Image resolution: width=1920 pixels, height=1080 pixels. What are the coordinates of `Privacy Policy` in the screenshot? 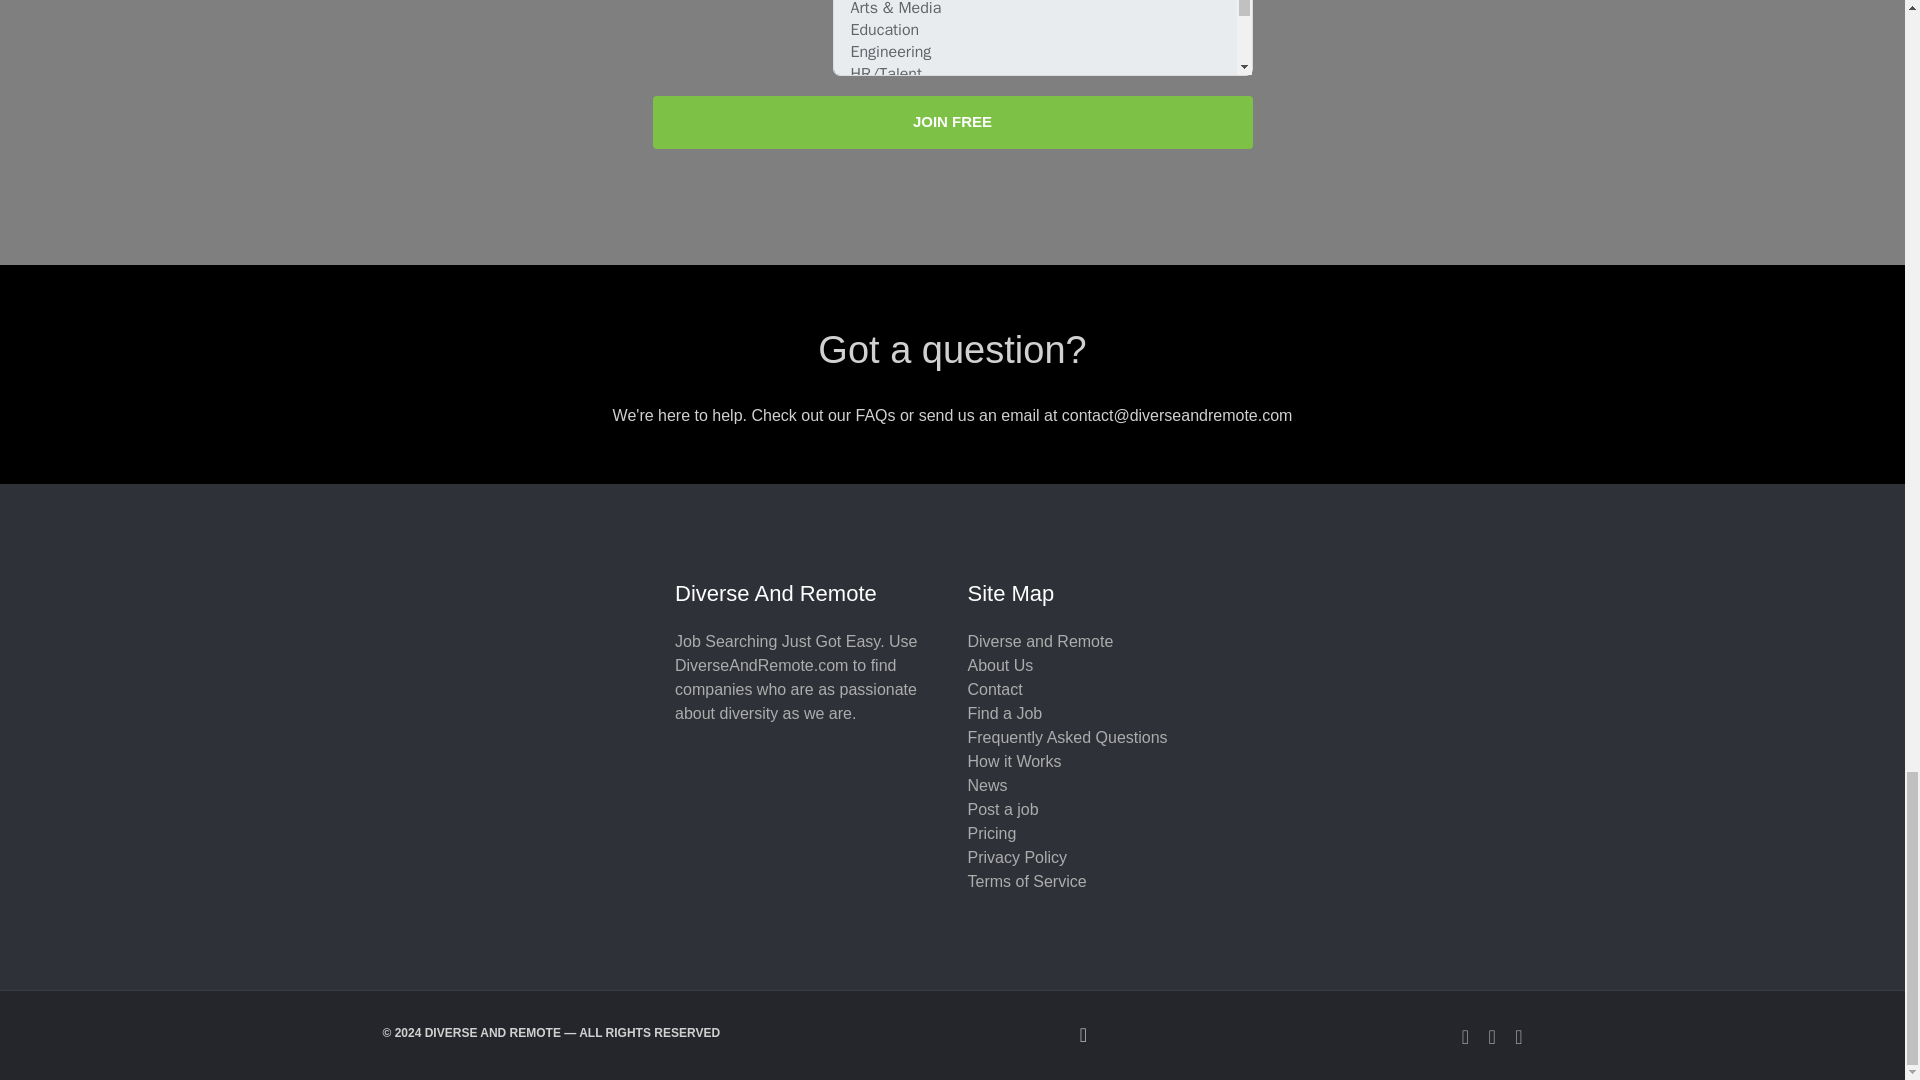 It's located at (1017, 857).